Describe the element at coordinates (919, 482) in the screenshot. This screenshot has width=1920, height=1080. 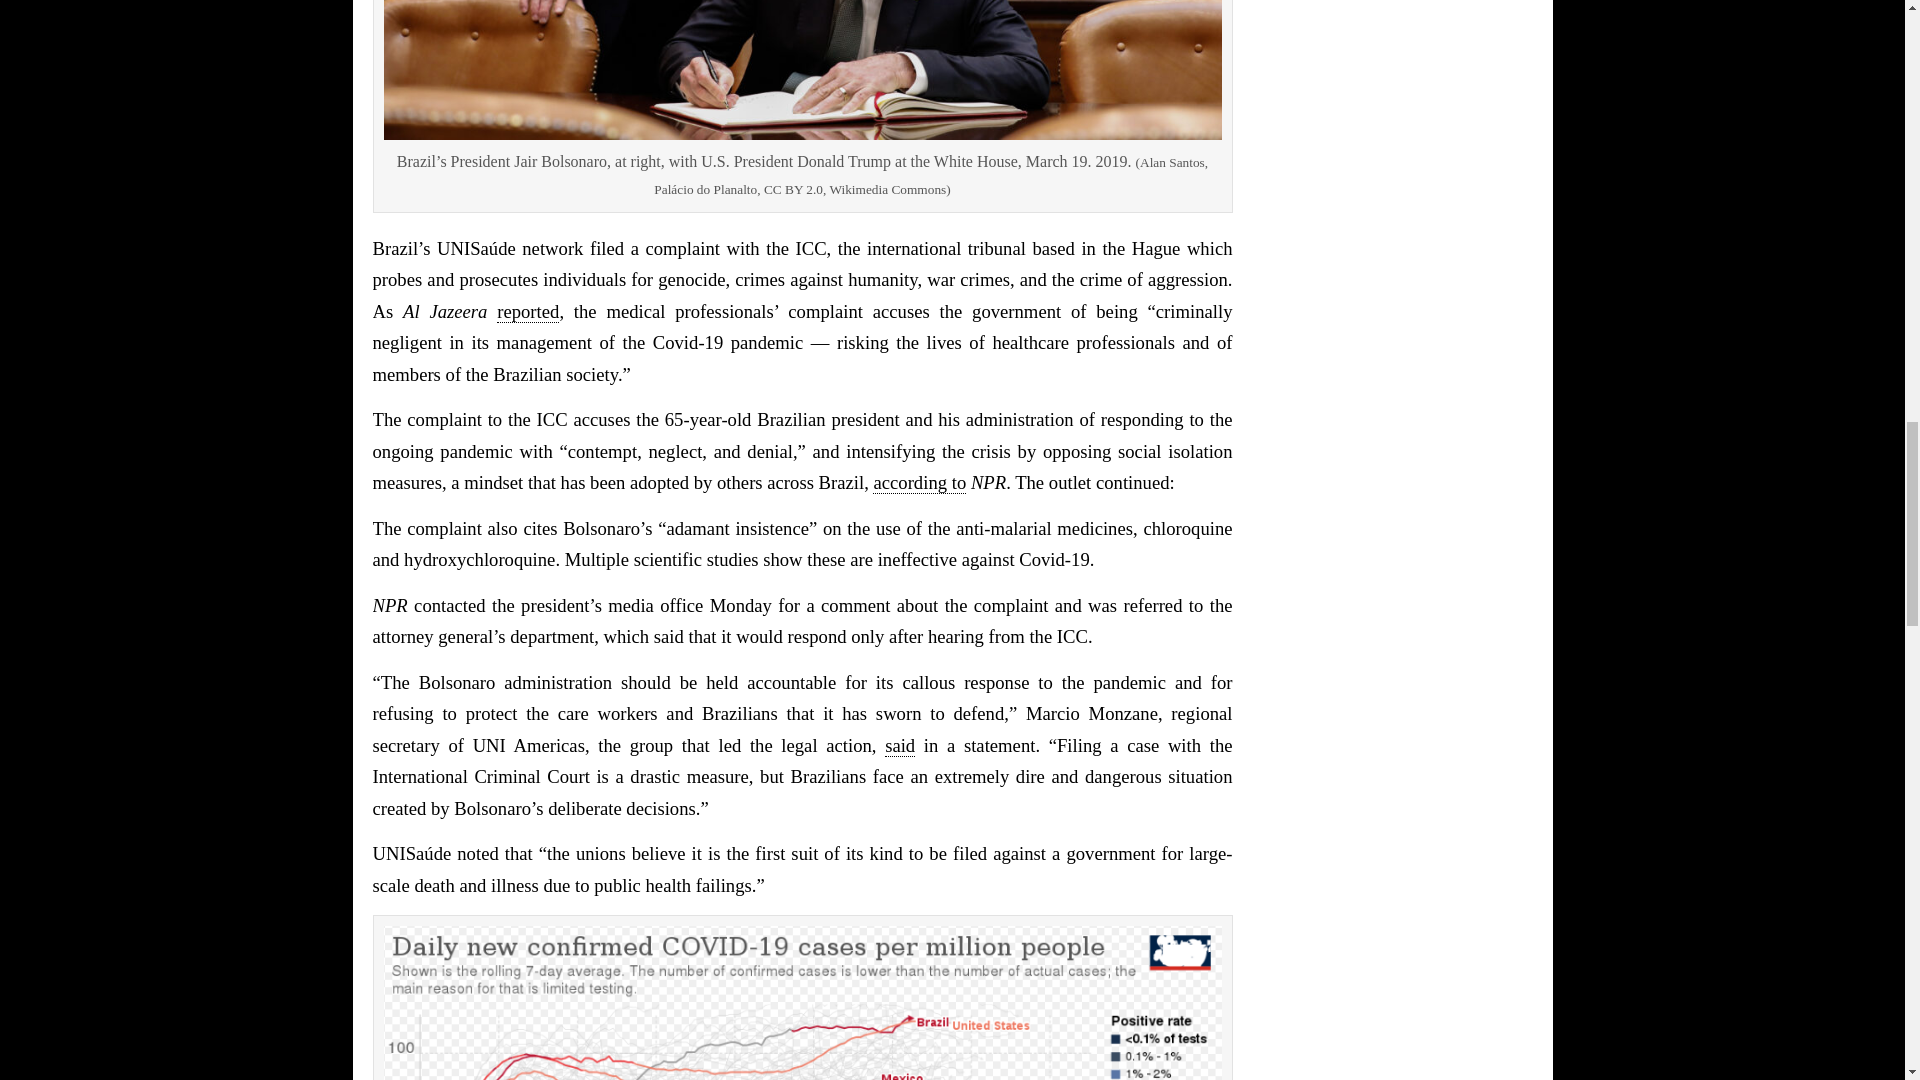
I see `according to` at that location.